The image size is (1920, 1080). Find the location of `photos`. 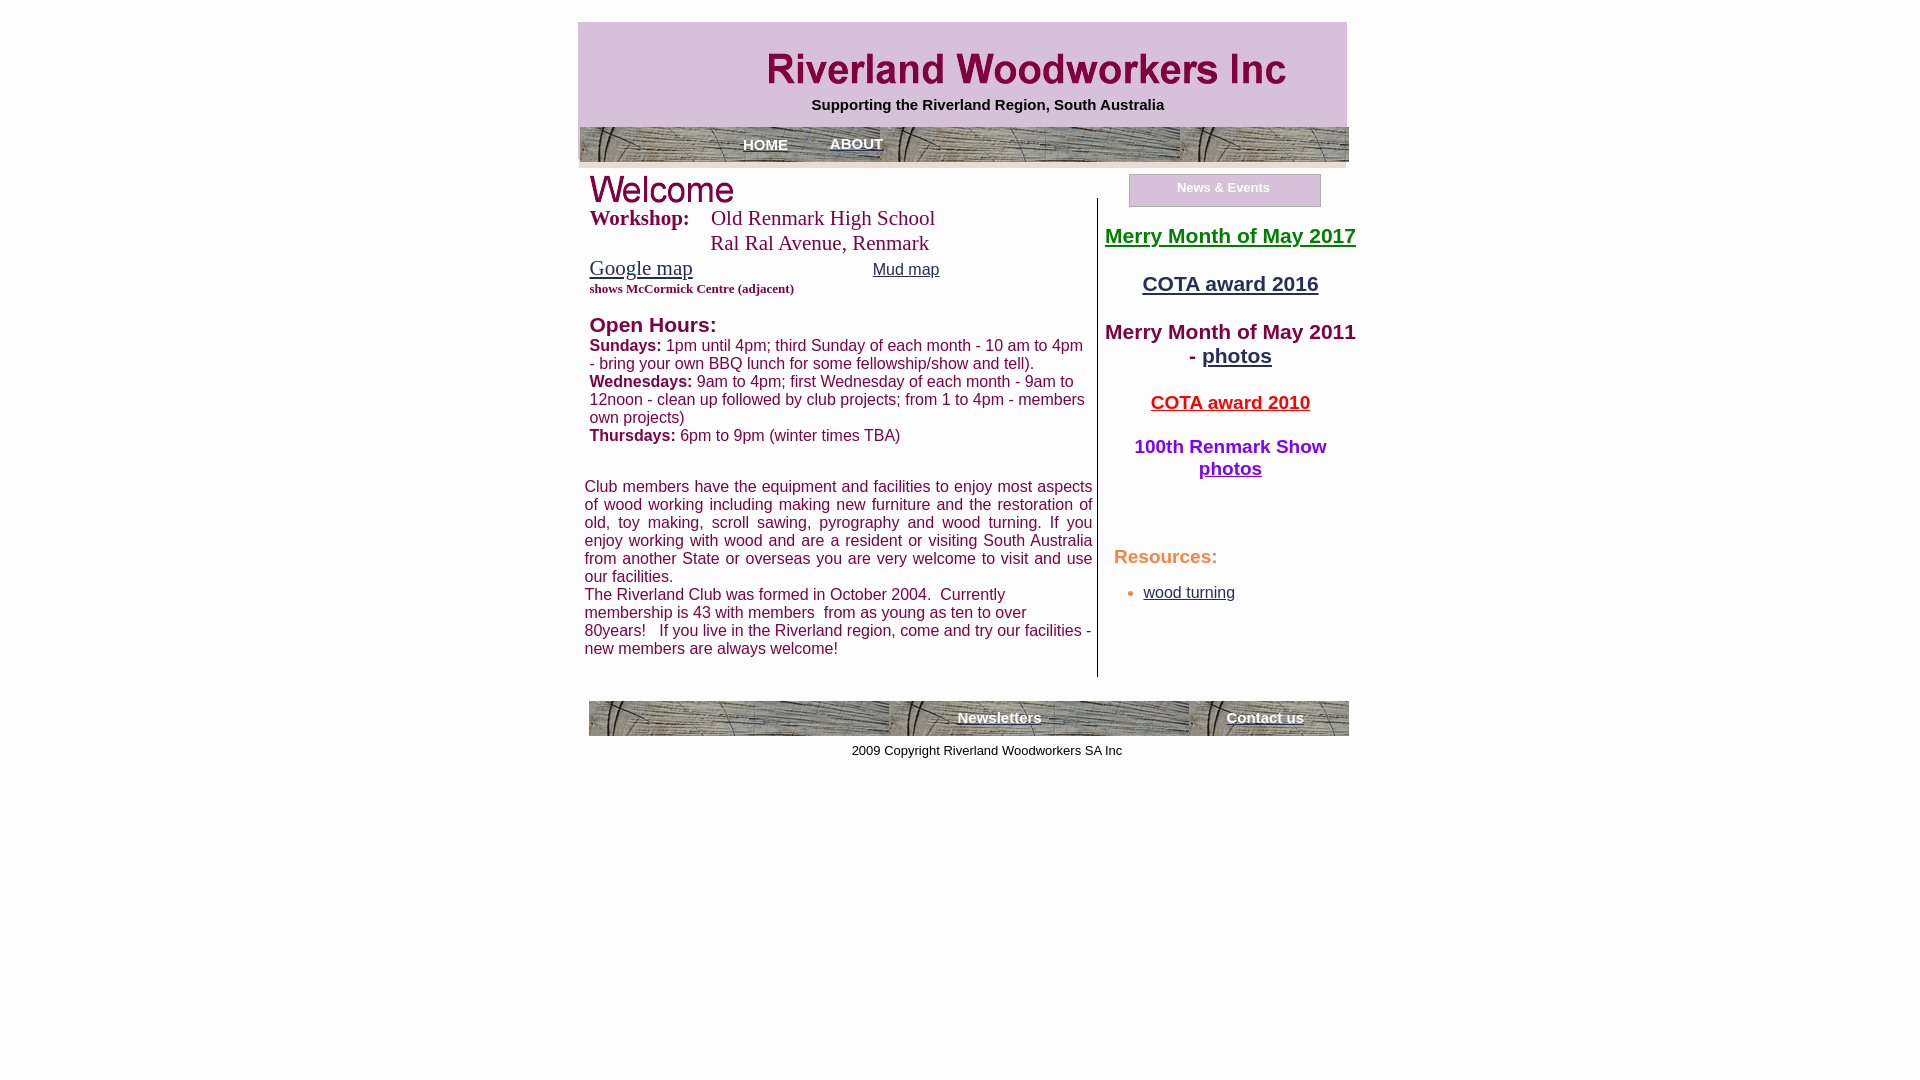

photos is located at coordinates (1237, 356).